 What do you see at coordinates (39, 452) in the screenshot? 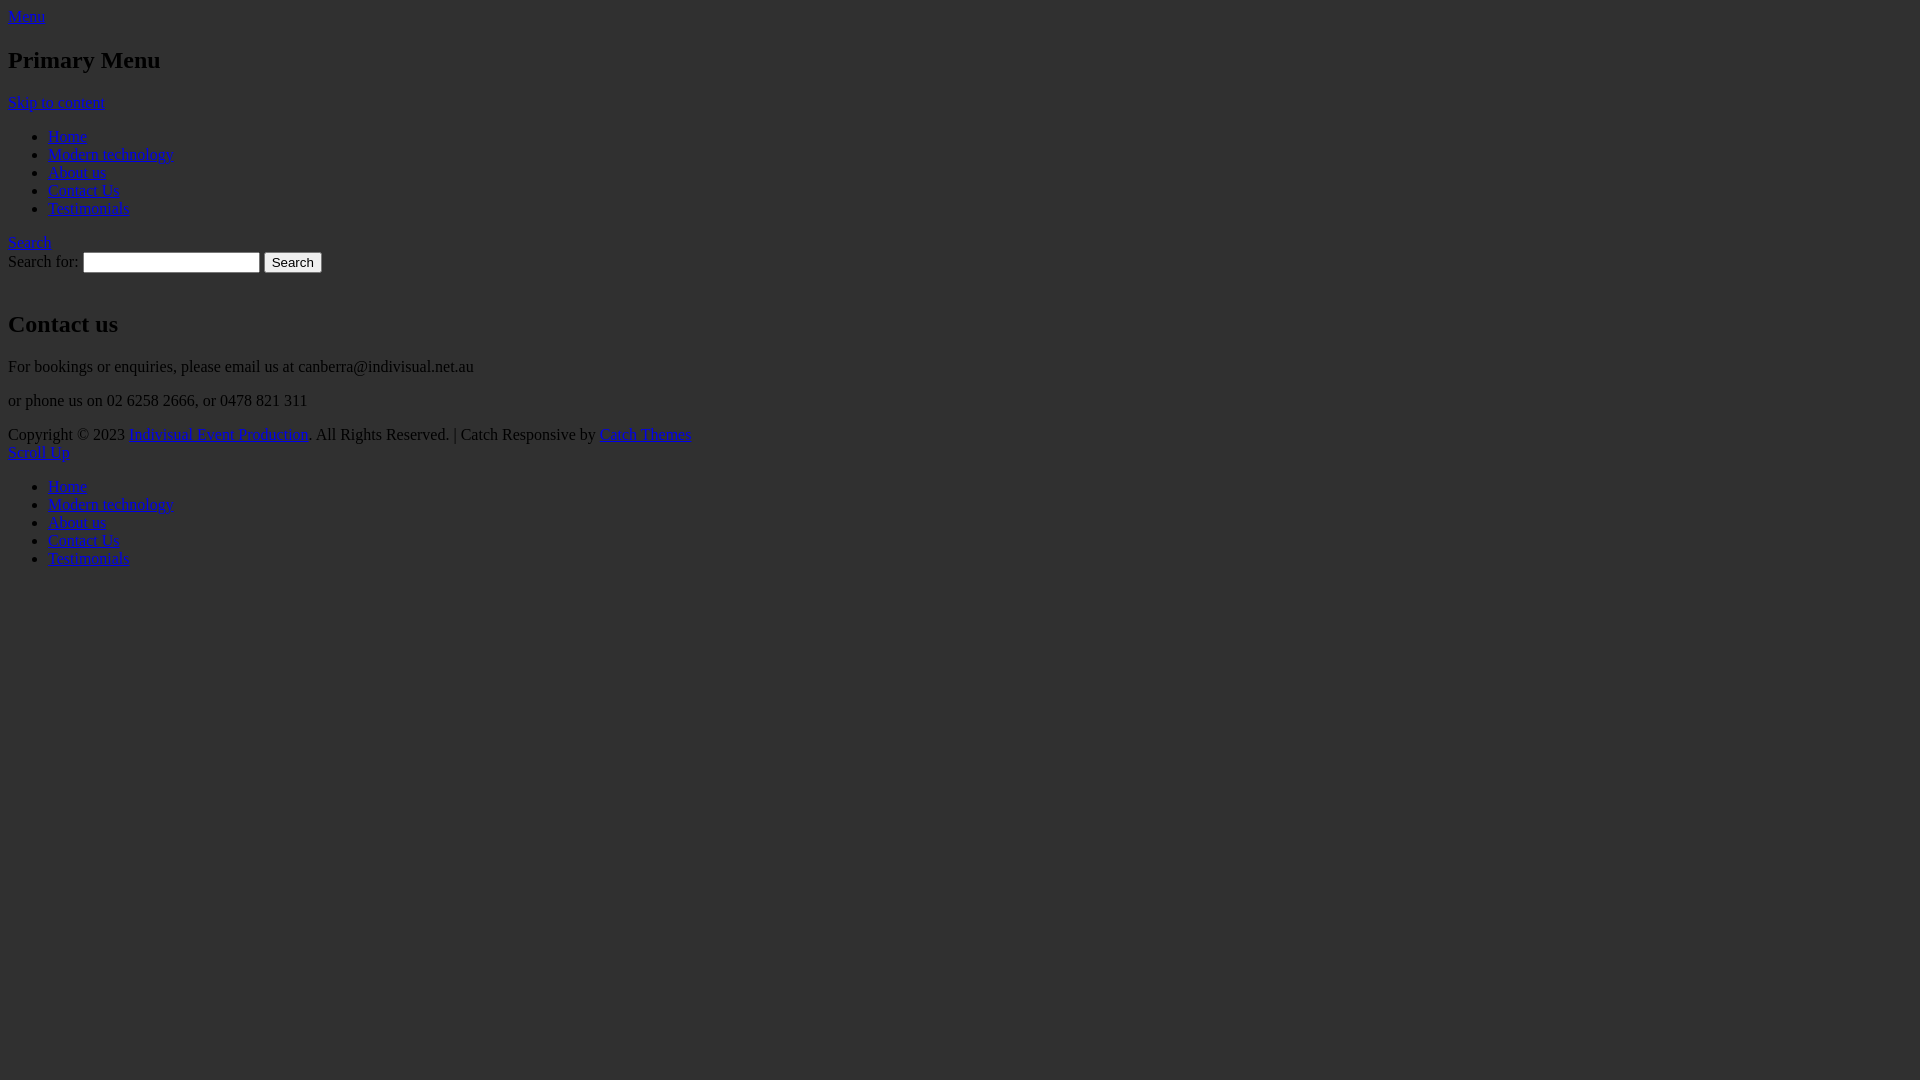
I see `Scroll Up` at bounding box center [39, 452].